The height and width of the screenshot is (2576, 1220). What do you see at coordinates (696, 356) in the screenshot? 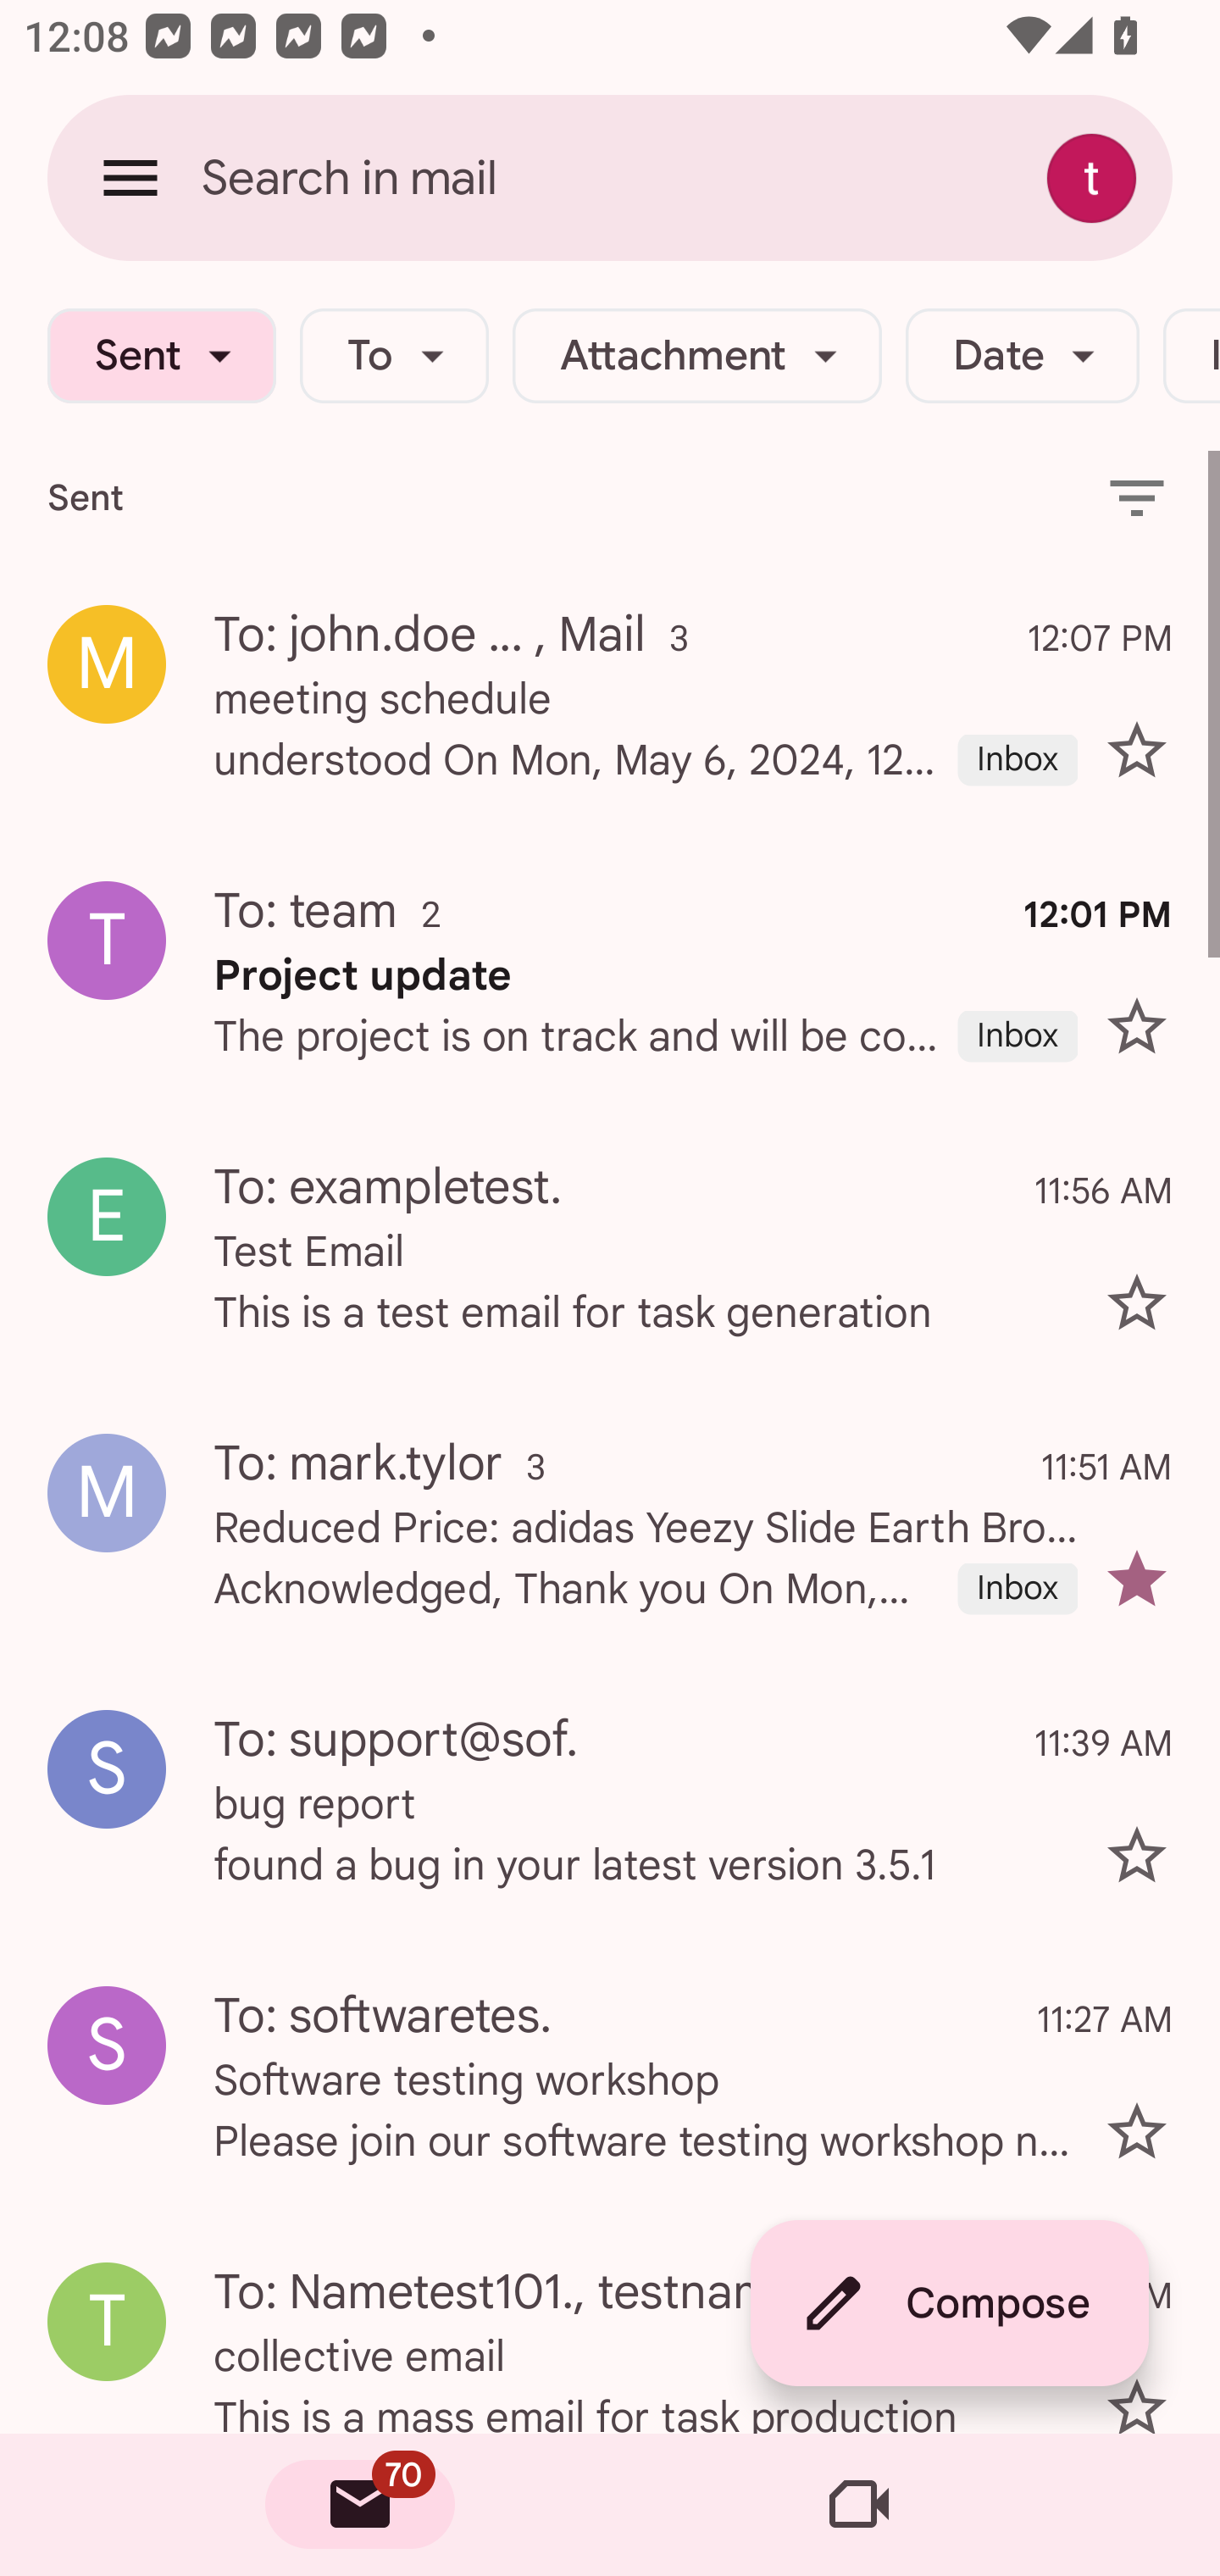
I see `Attachment` at bounding box center [696, 356].